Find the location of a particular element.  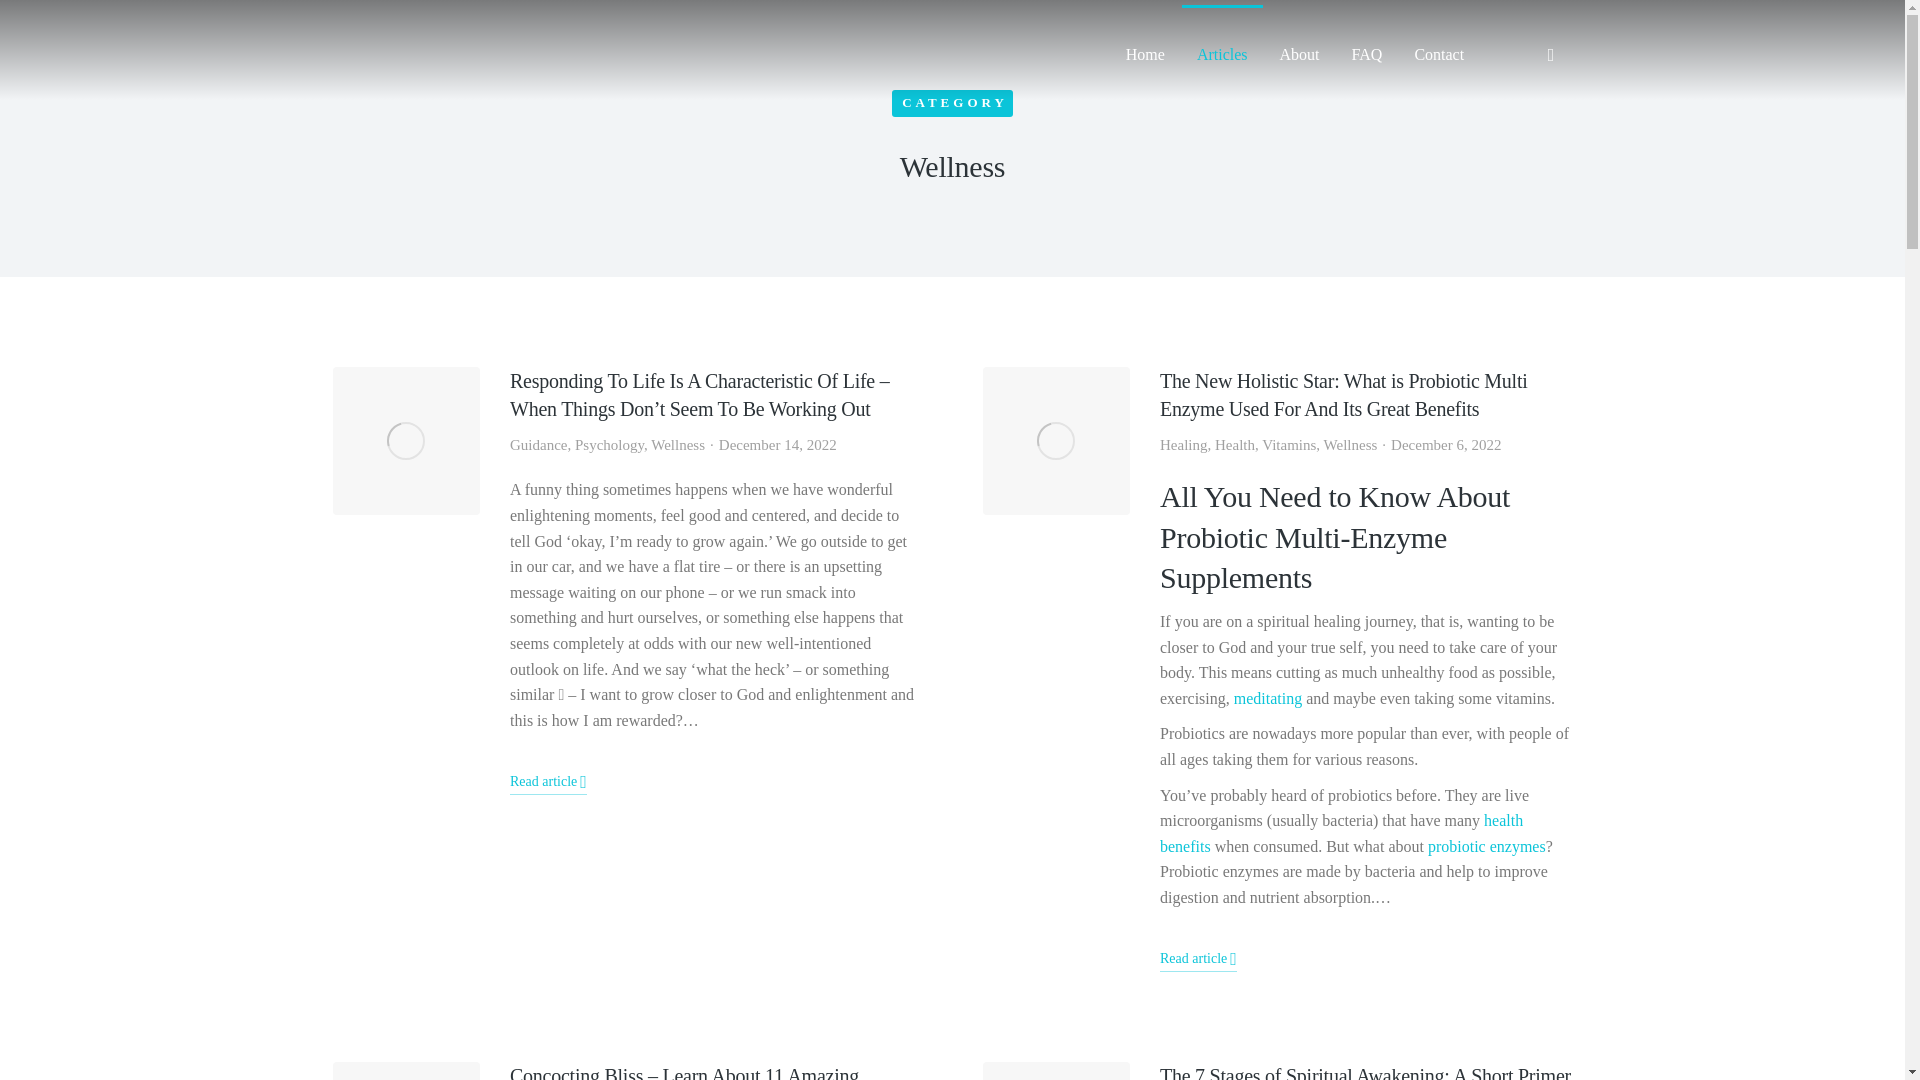

probiotic enzymes is located at coordinates (1486, 846).